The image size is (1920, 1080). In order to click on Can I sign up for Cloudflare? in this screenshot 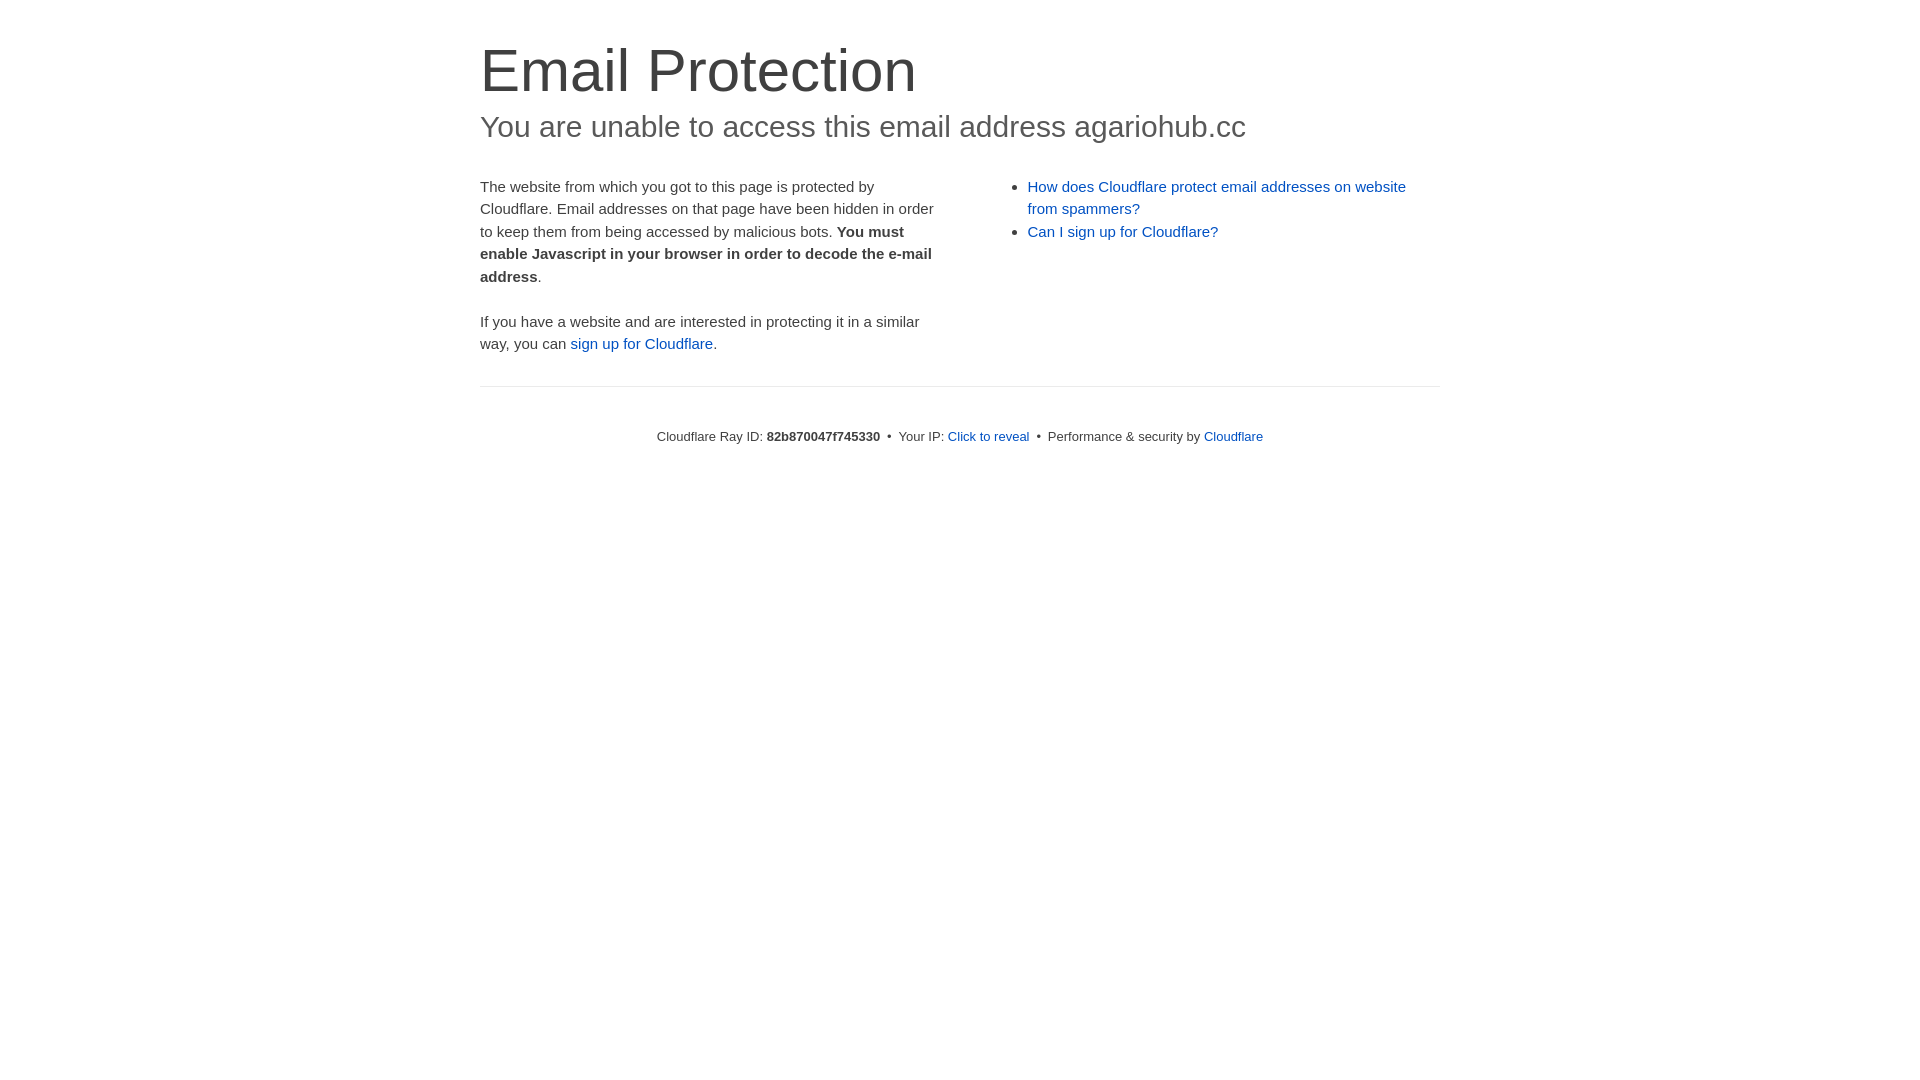, I will do `click(1124, 232)`.